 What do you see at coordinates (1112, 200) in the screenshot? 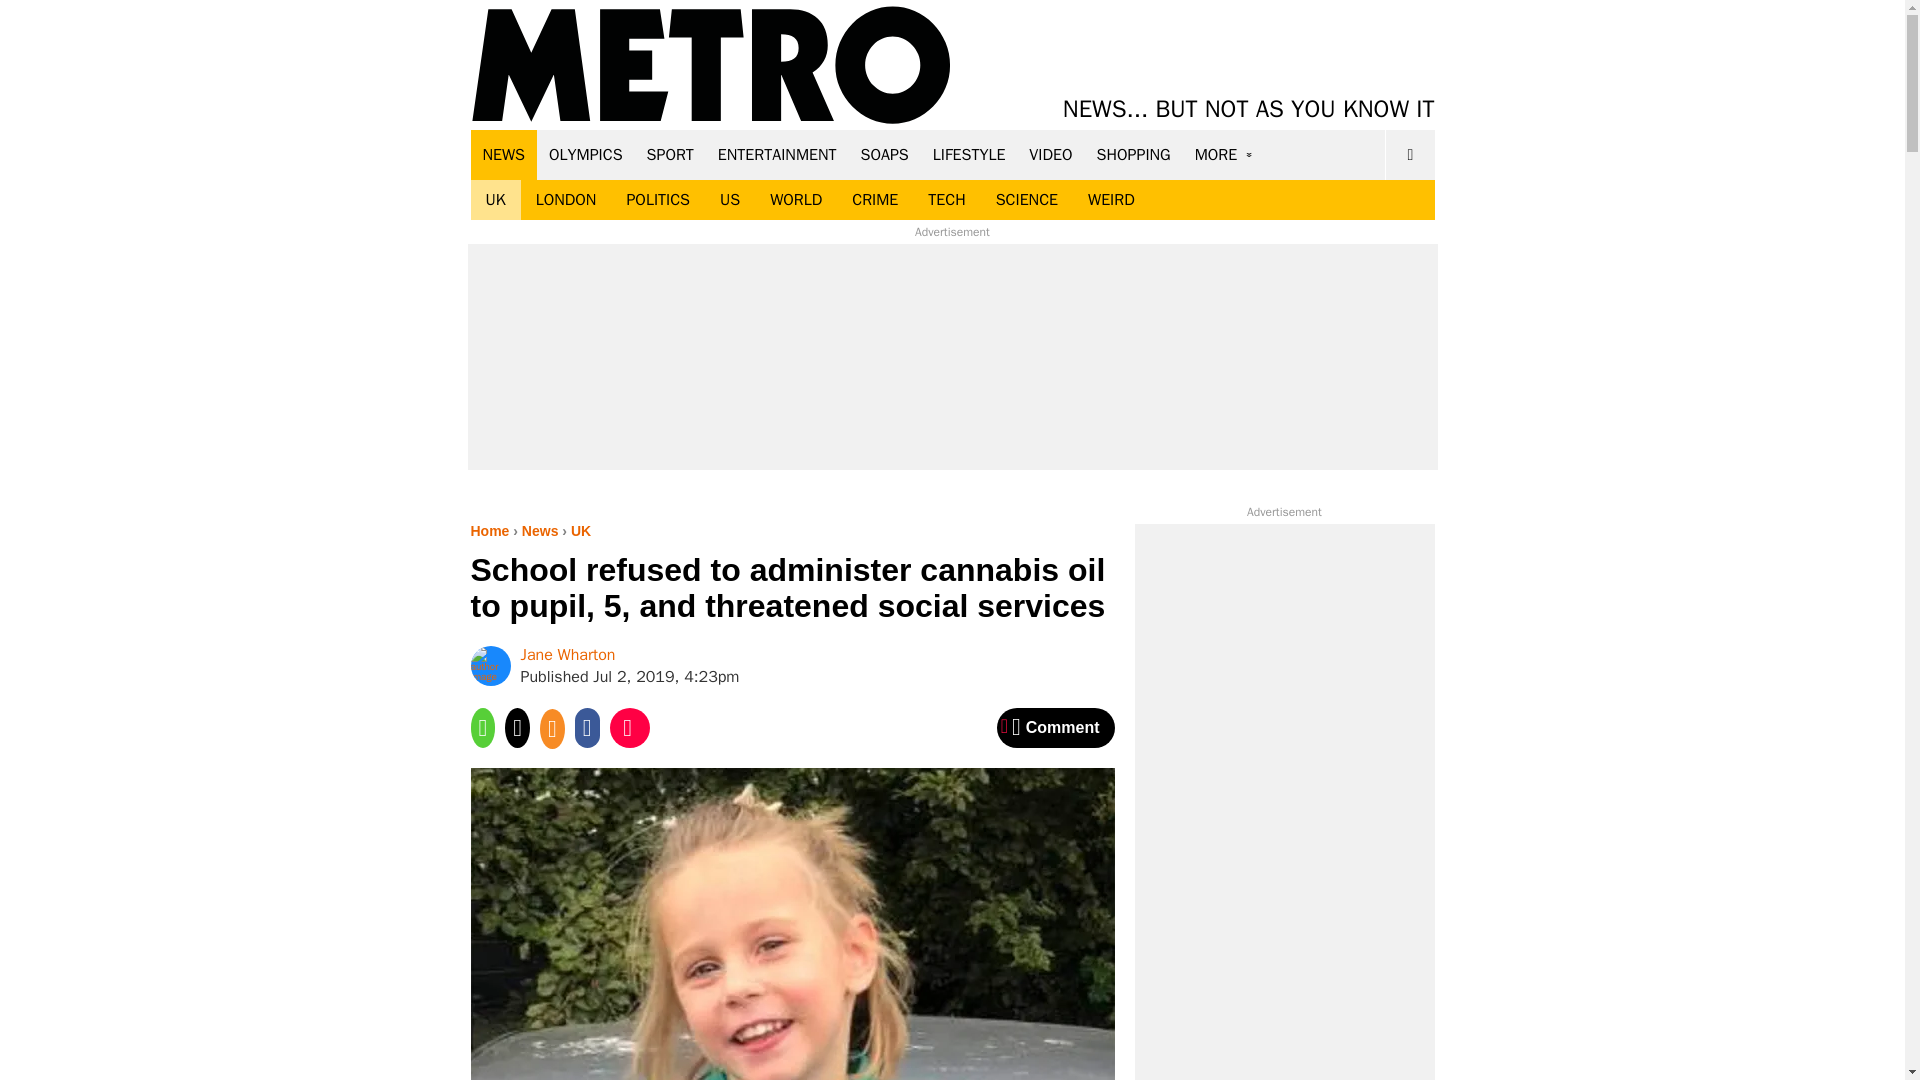
I see `WEIRD` at bounding box center [1112, 200].